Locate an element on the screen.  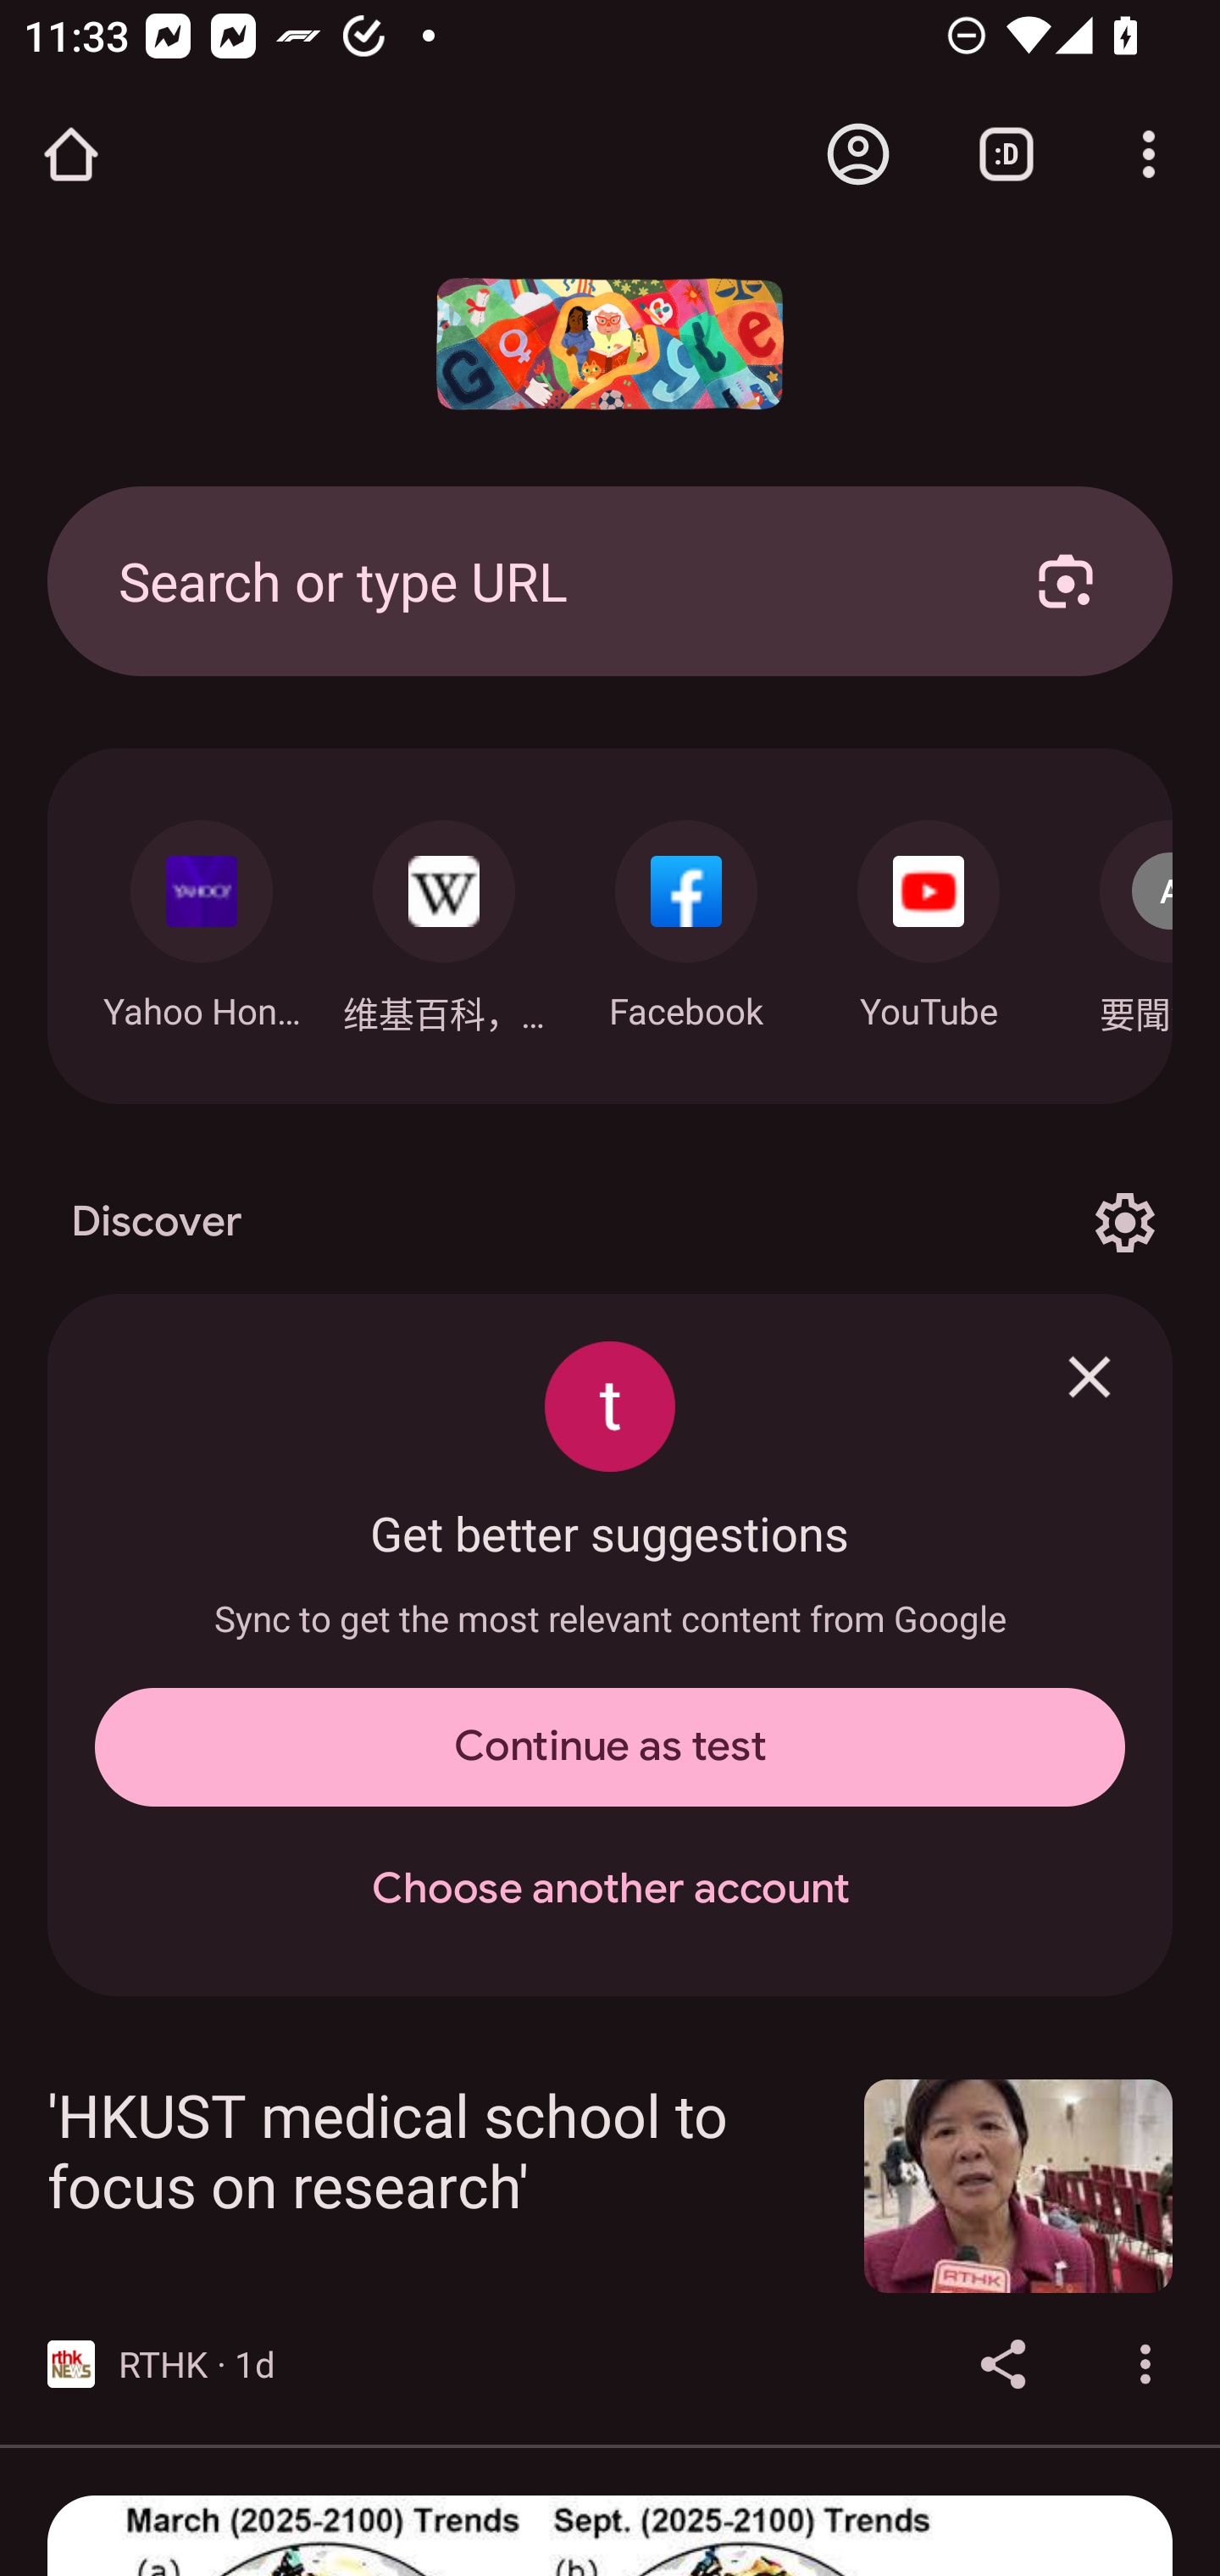
Navigate: YouTube: m.youtube.com YouTube is located at coordinates (929, 917).